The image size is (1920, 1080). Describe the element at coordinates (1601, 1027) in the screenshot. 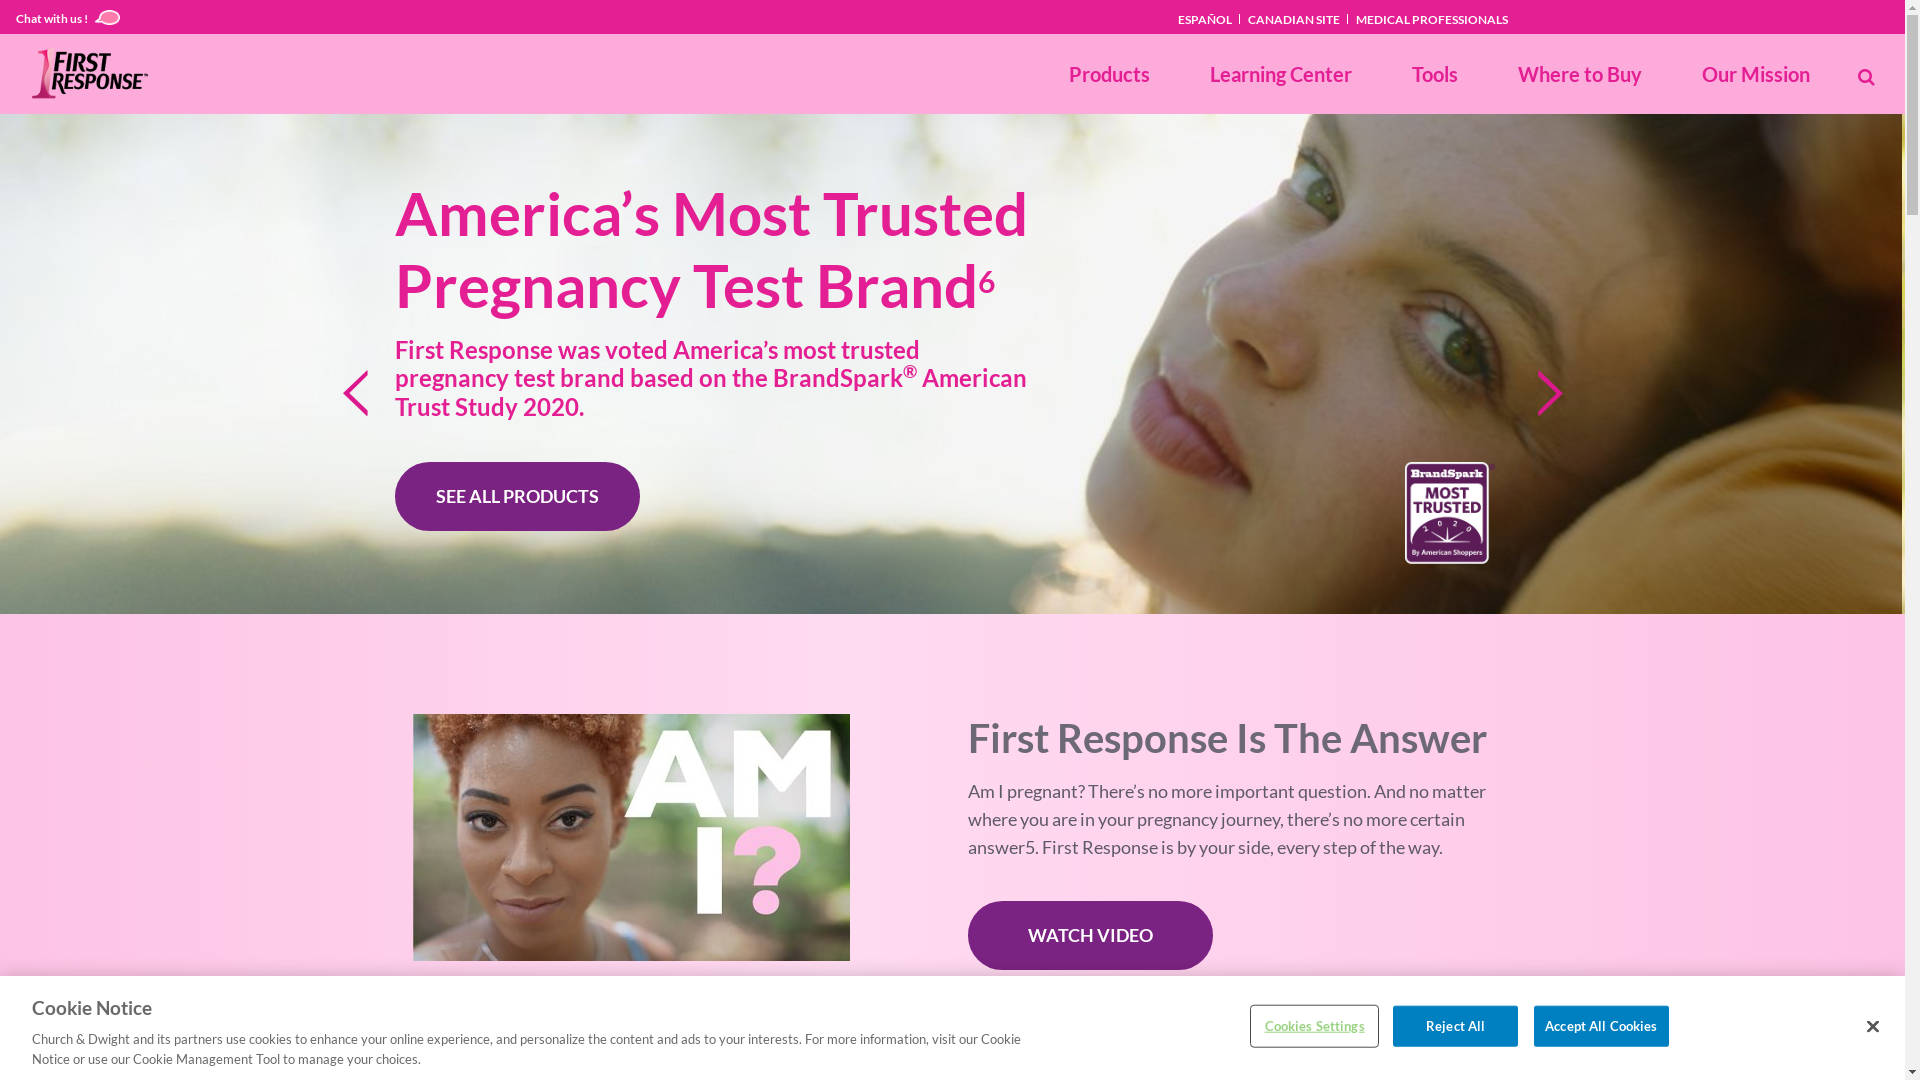

I see `Accept All Cookies` at that location.